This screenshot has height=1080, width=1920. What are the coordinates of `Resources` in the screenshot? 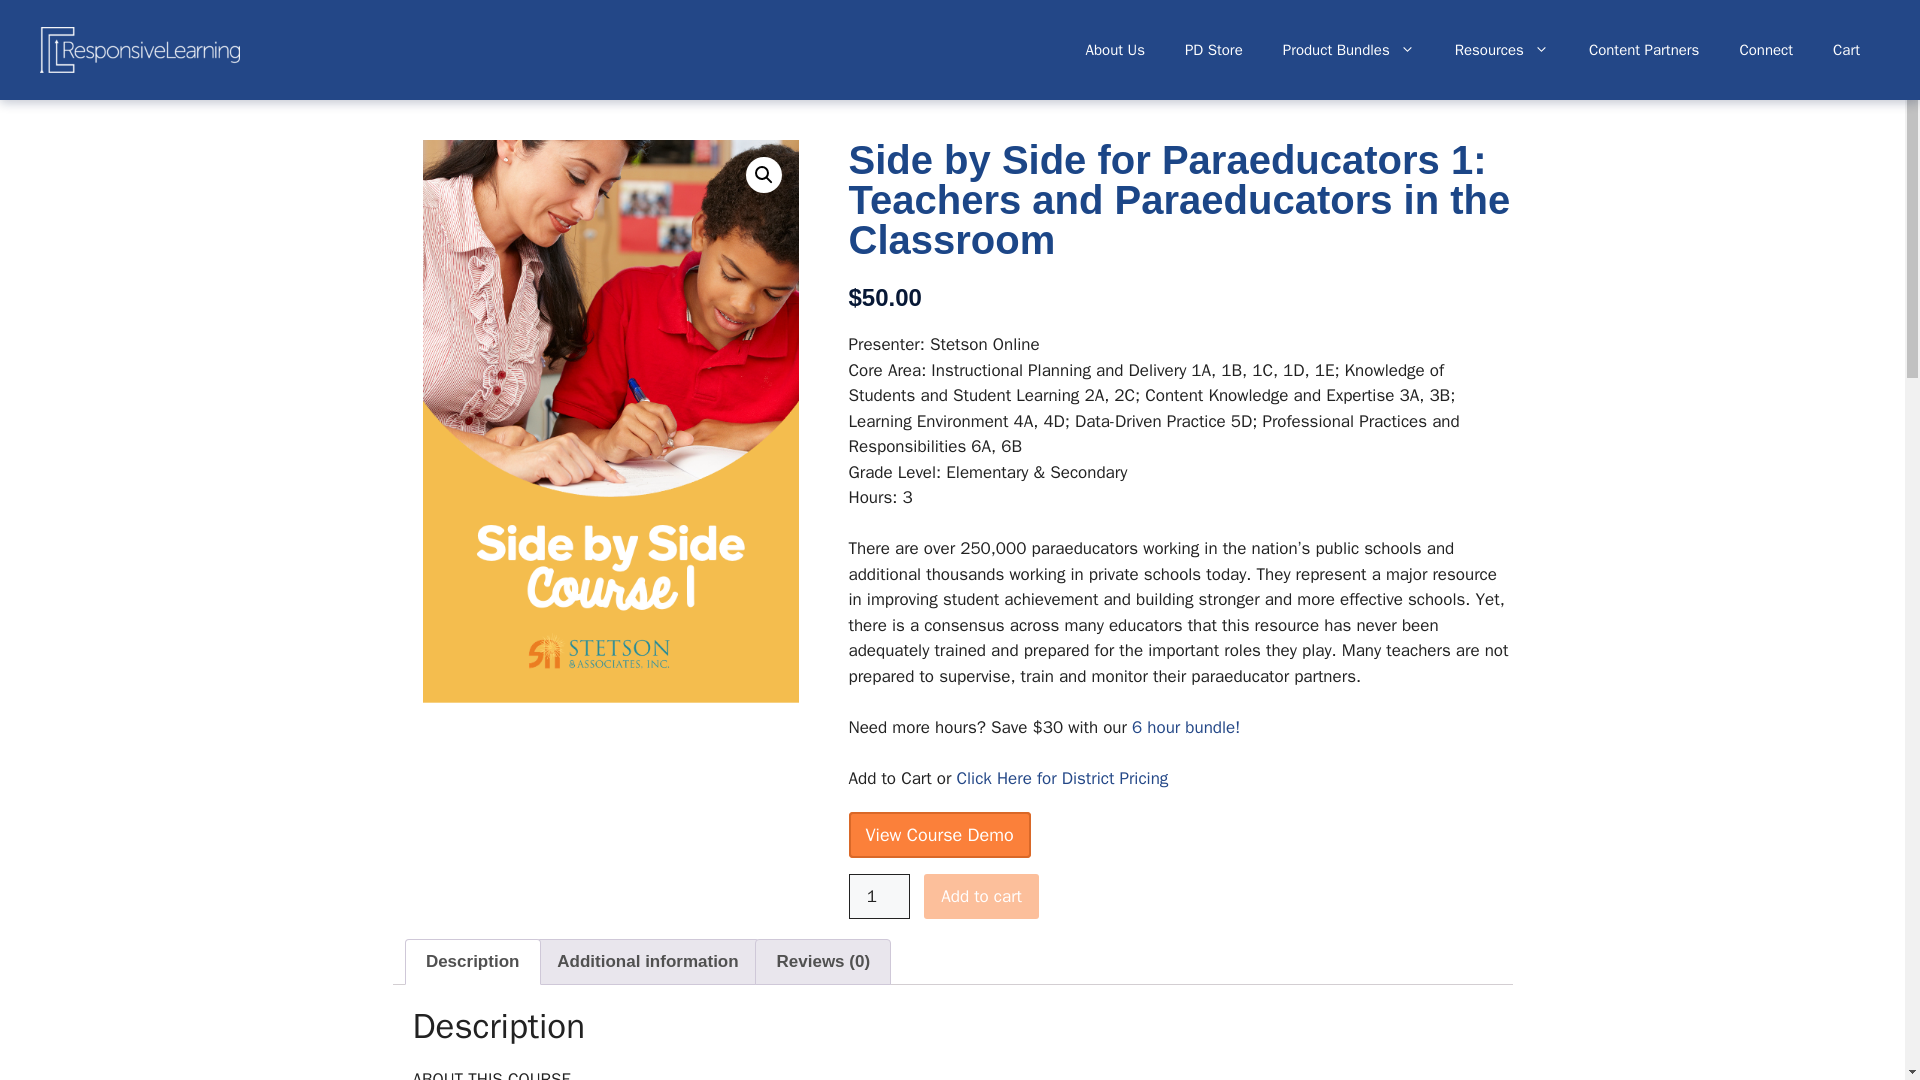 It's located at (1501, 50).